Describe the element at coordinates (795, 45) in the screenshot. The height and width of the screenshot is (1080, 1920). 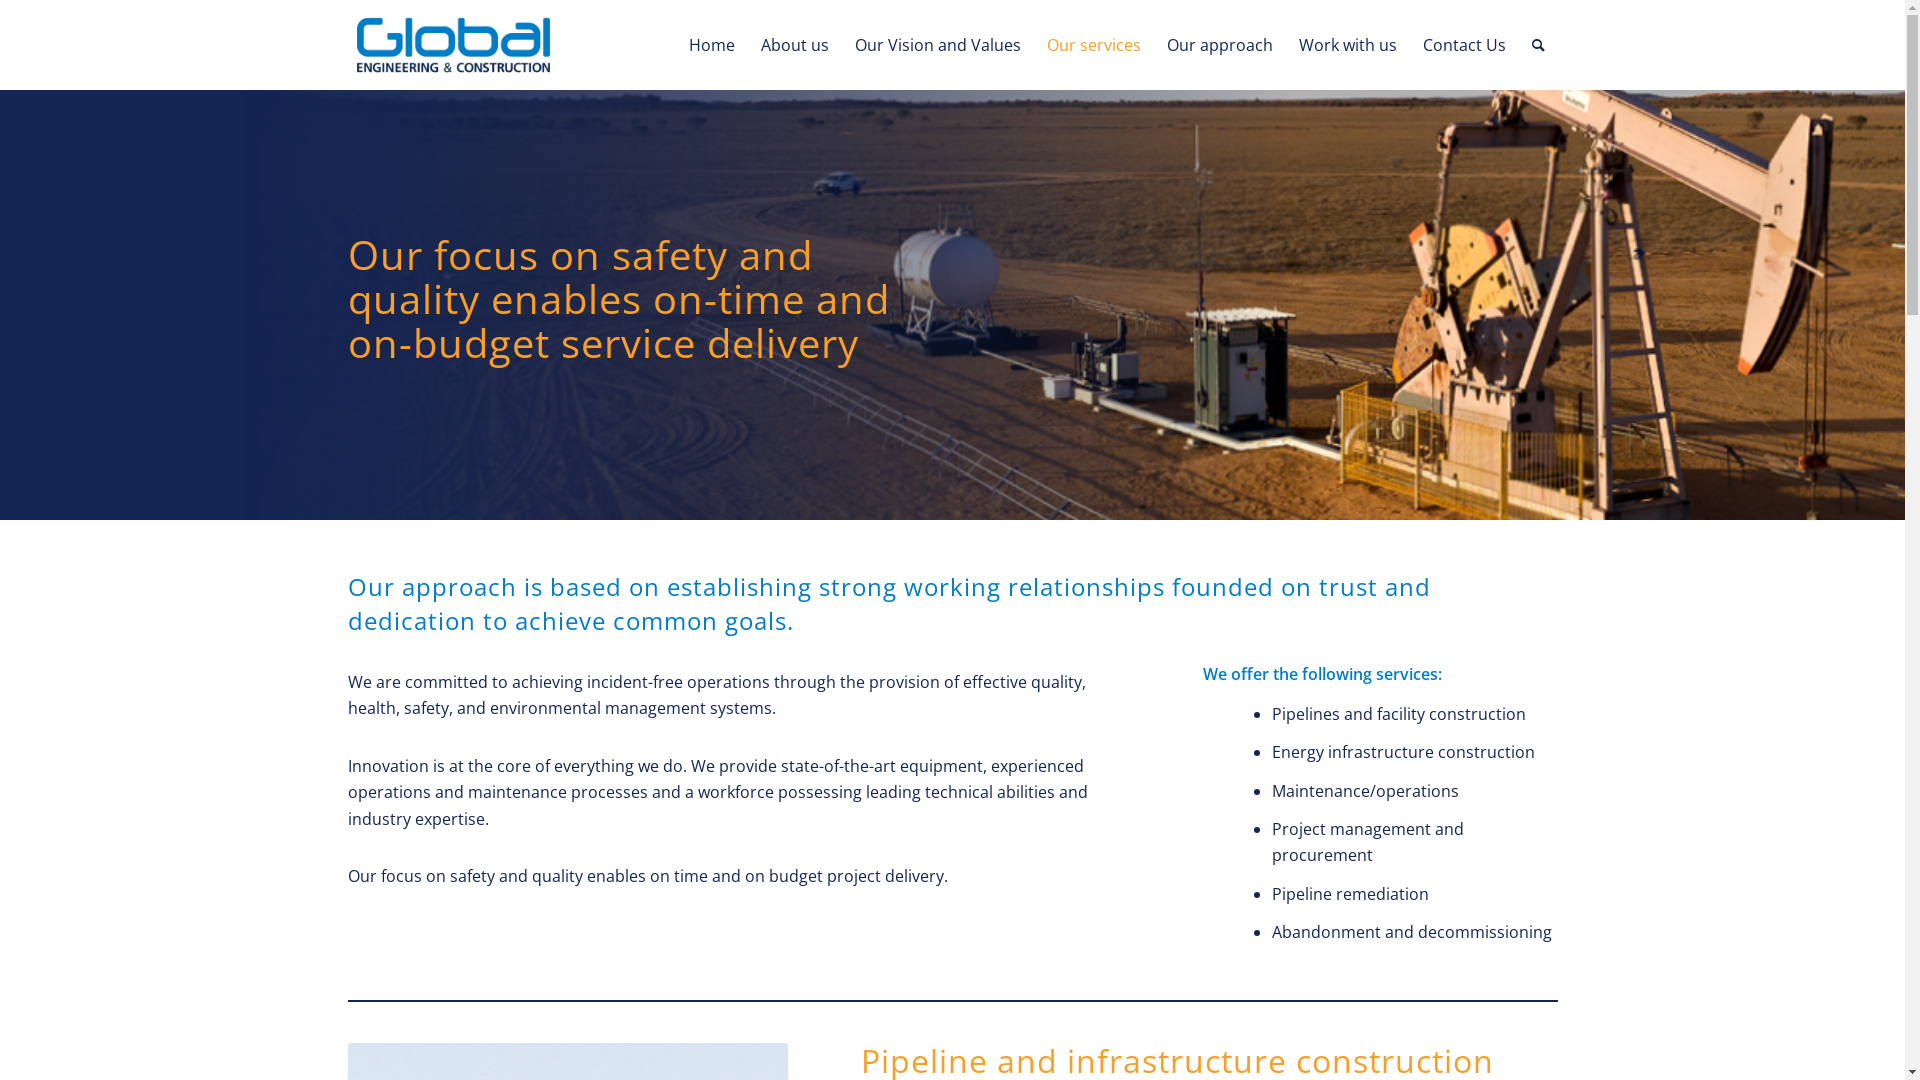
I see `About us` at that location.